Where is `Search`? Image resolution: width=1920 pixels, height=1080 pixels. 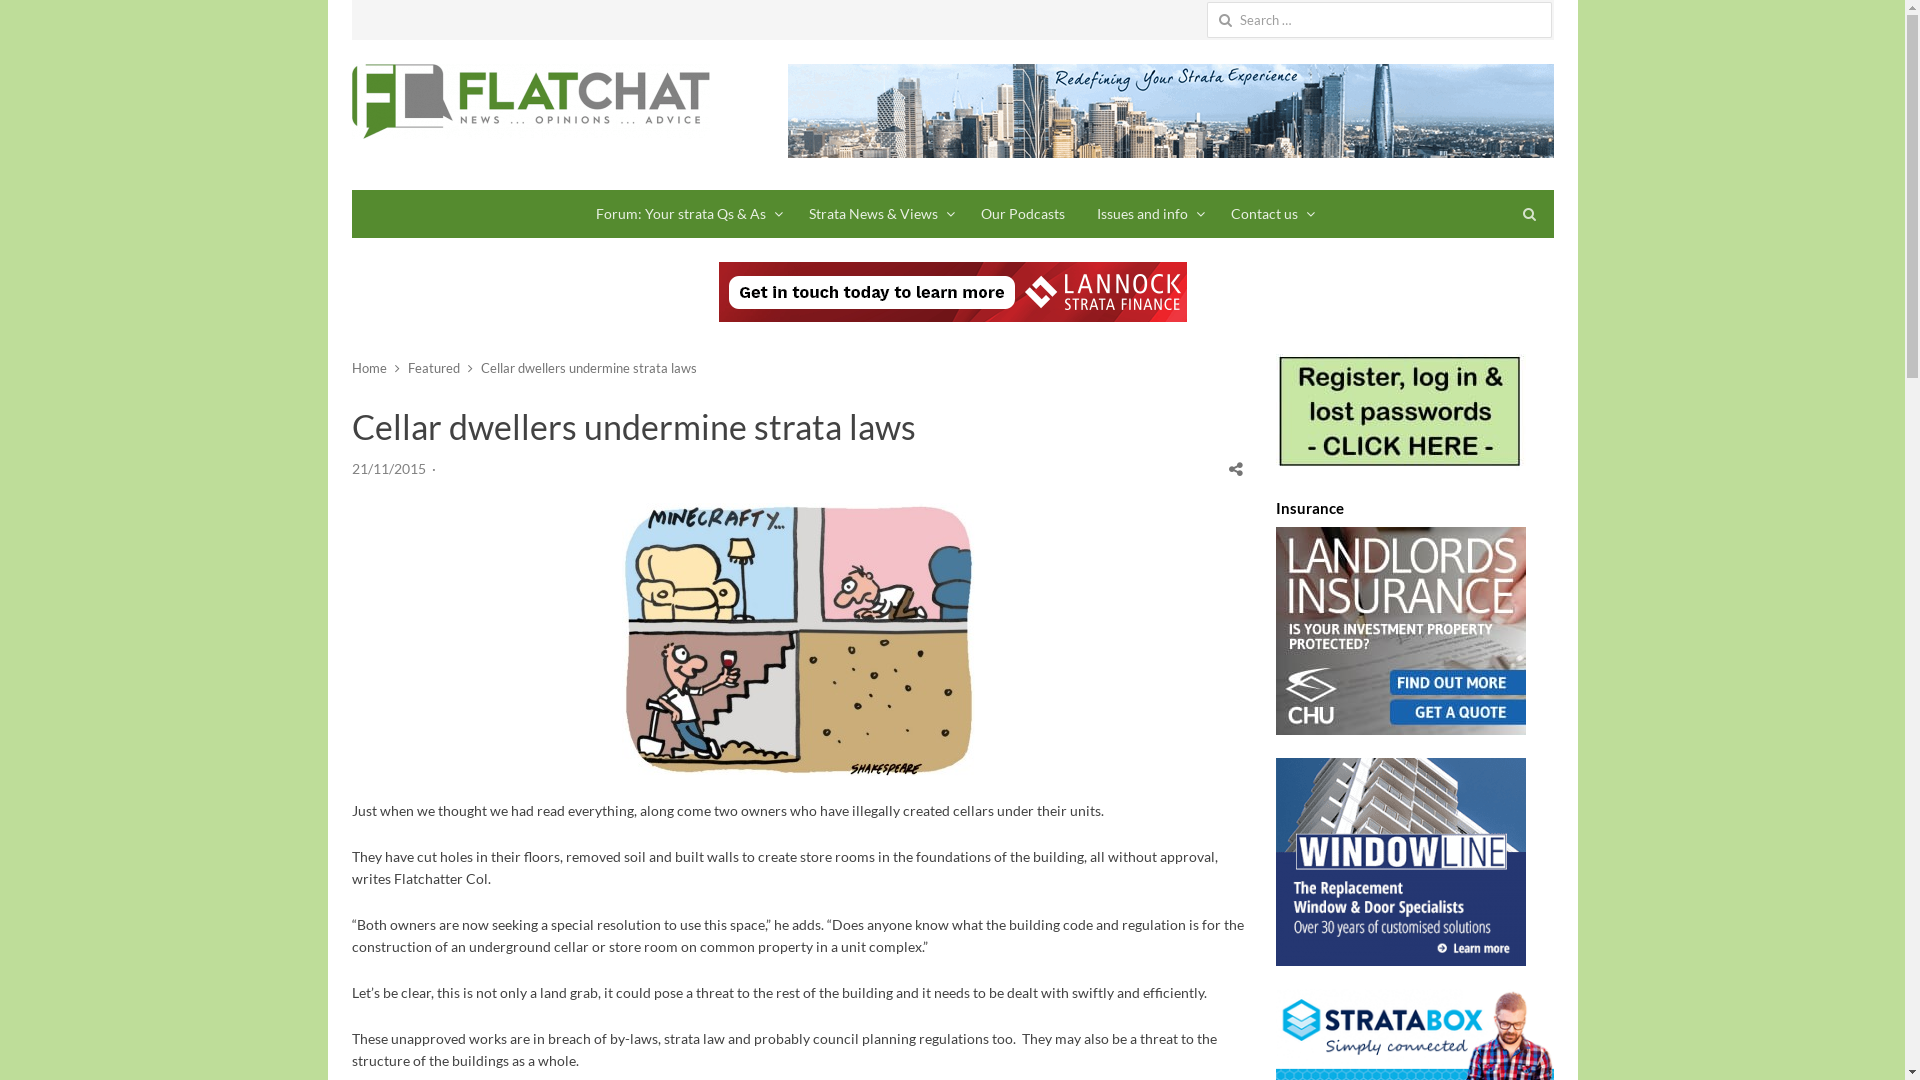 Search is located at coordinates (35, 18).